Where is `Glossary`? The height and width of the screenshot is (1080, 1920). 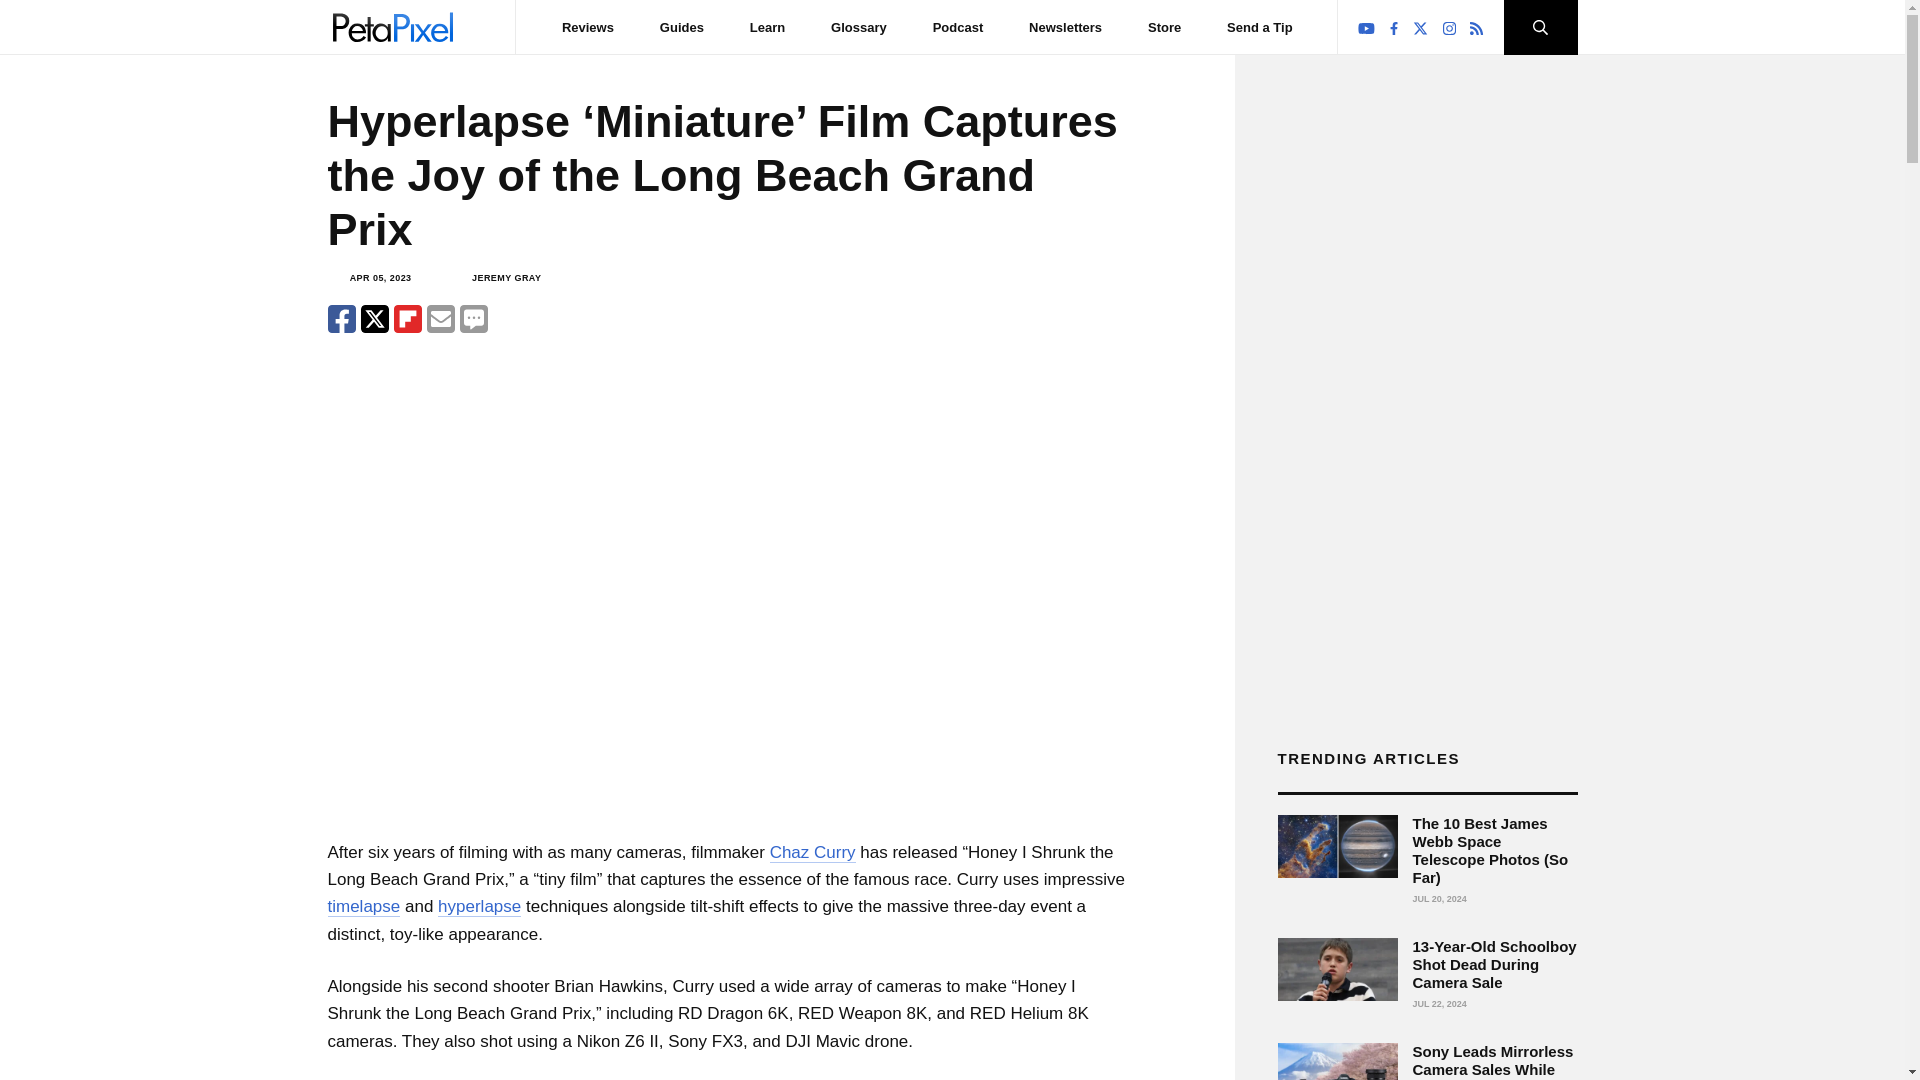 Glossary is located at coordinates (859, 27).